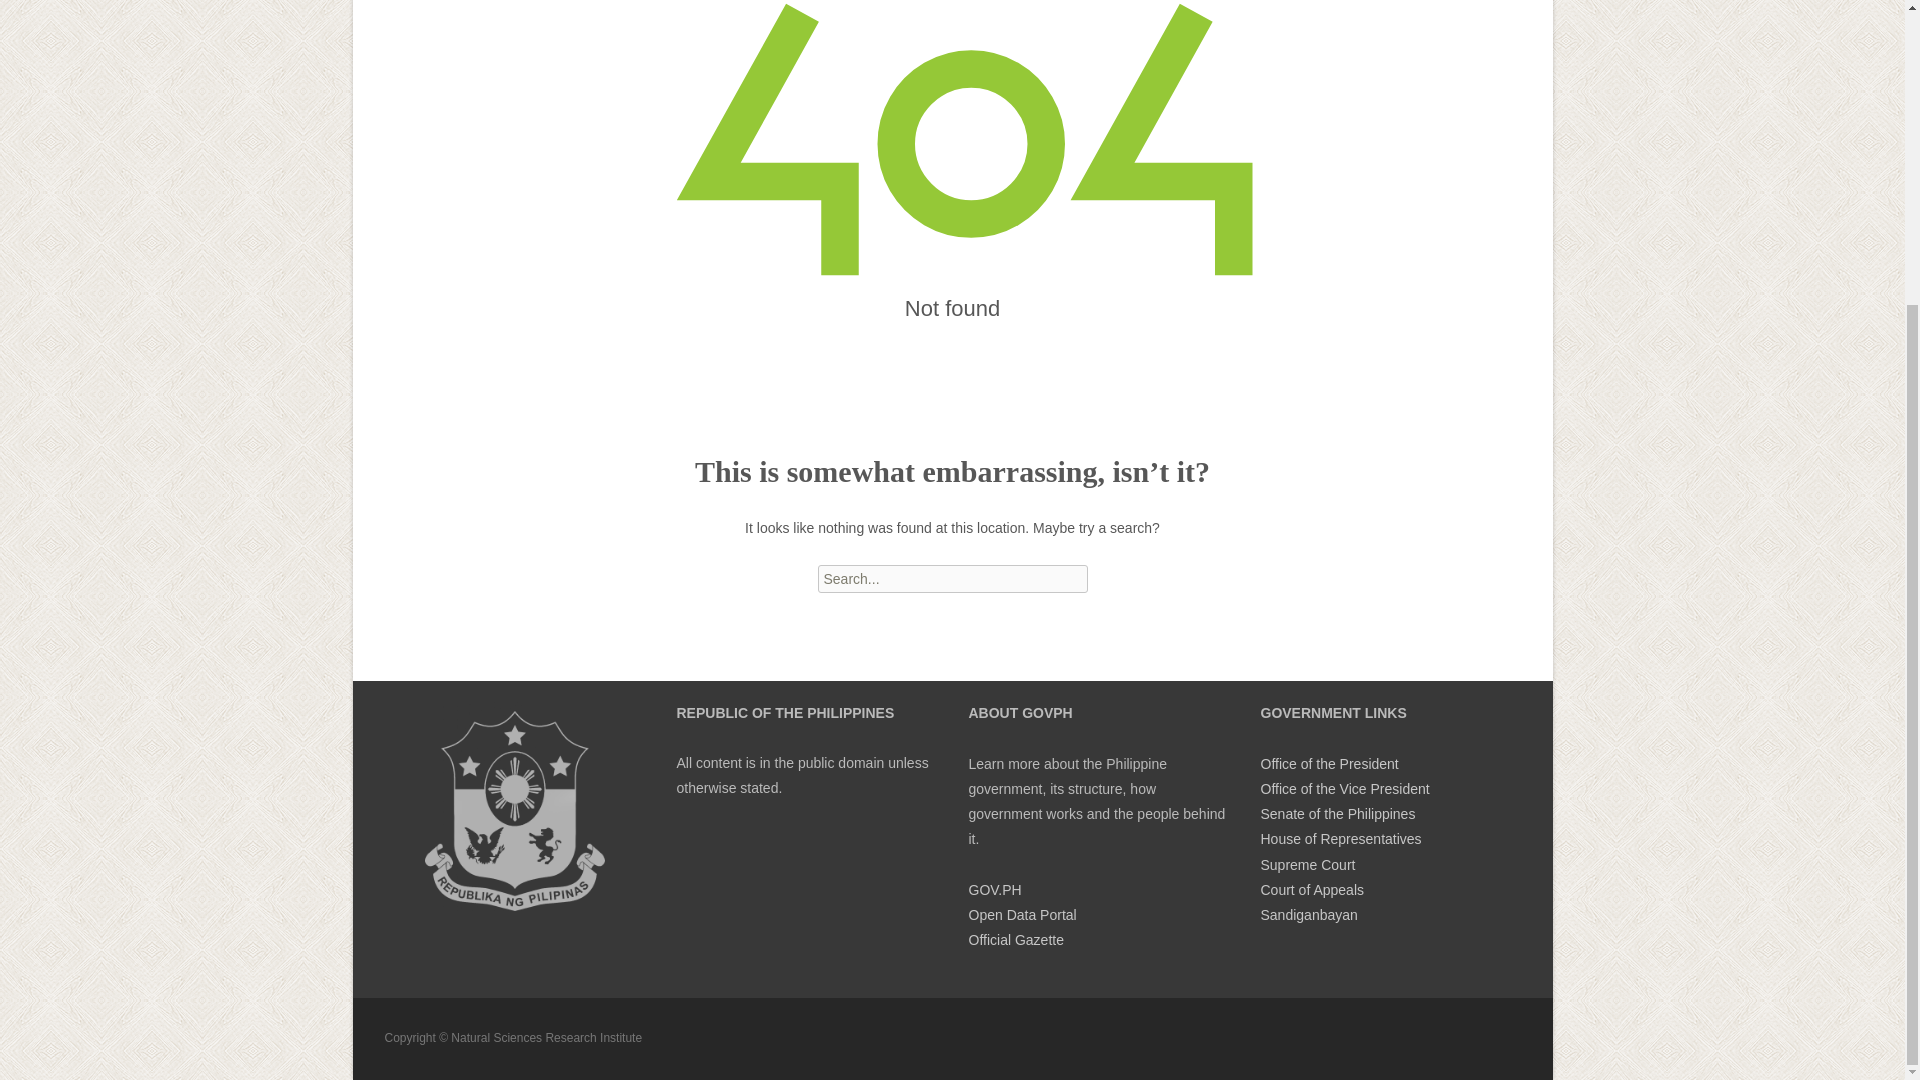  What do you see at coordinates (1340, 838) in the screenshot?
I see `House of Representatives` at bounding box center [1340, 838].